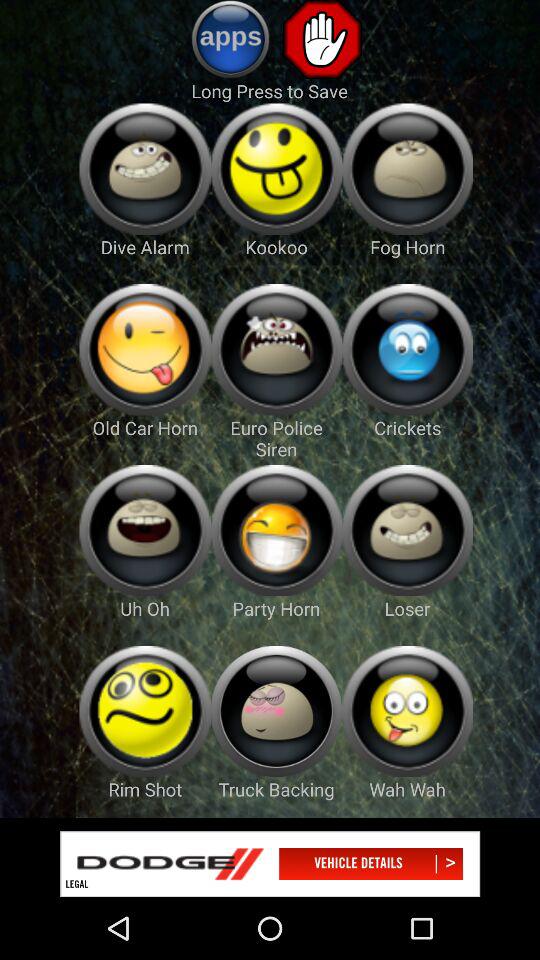 The image size is (540, 960). Describe the element at coordinates (144, 168) in the screenshot. I see `drive alaram` at that location.